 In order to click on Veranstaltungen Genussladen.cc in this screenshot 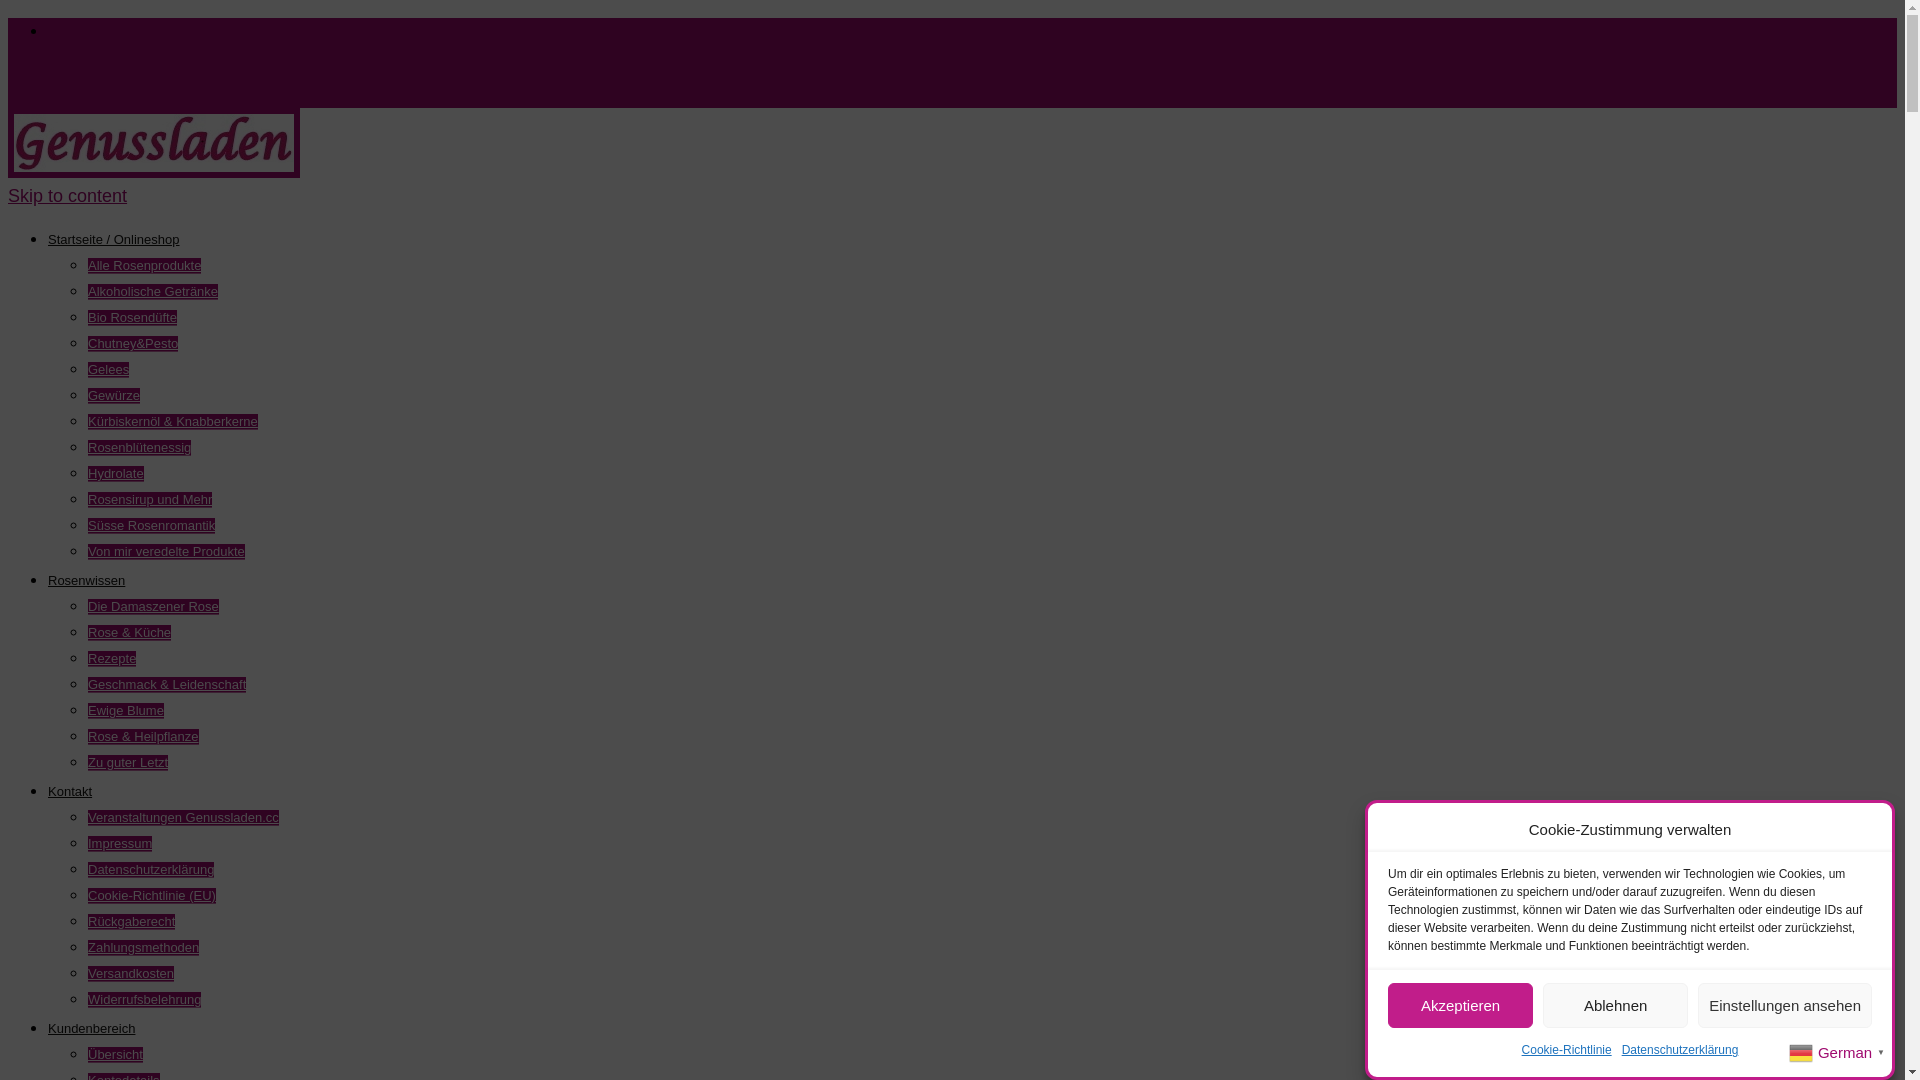, I will do `click(184, 818)`.